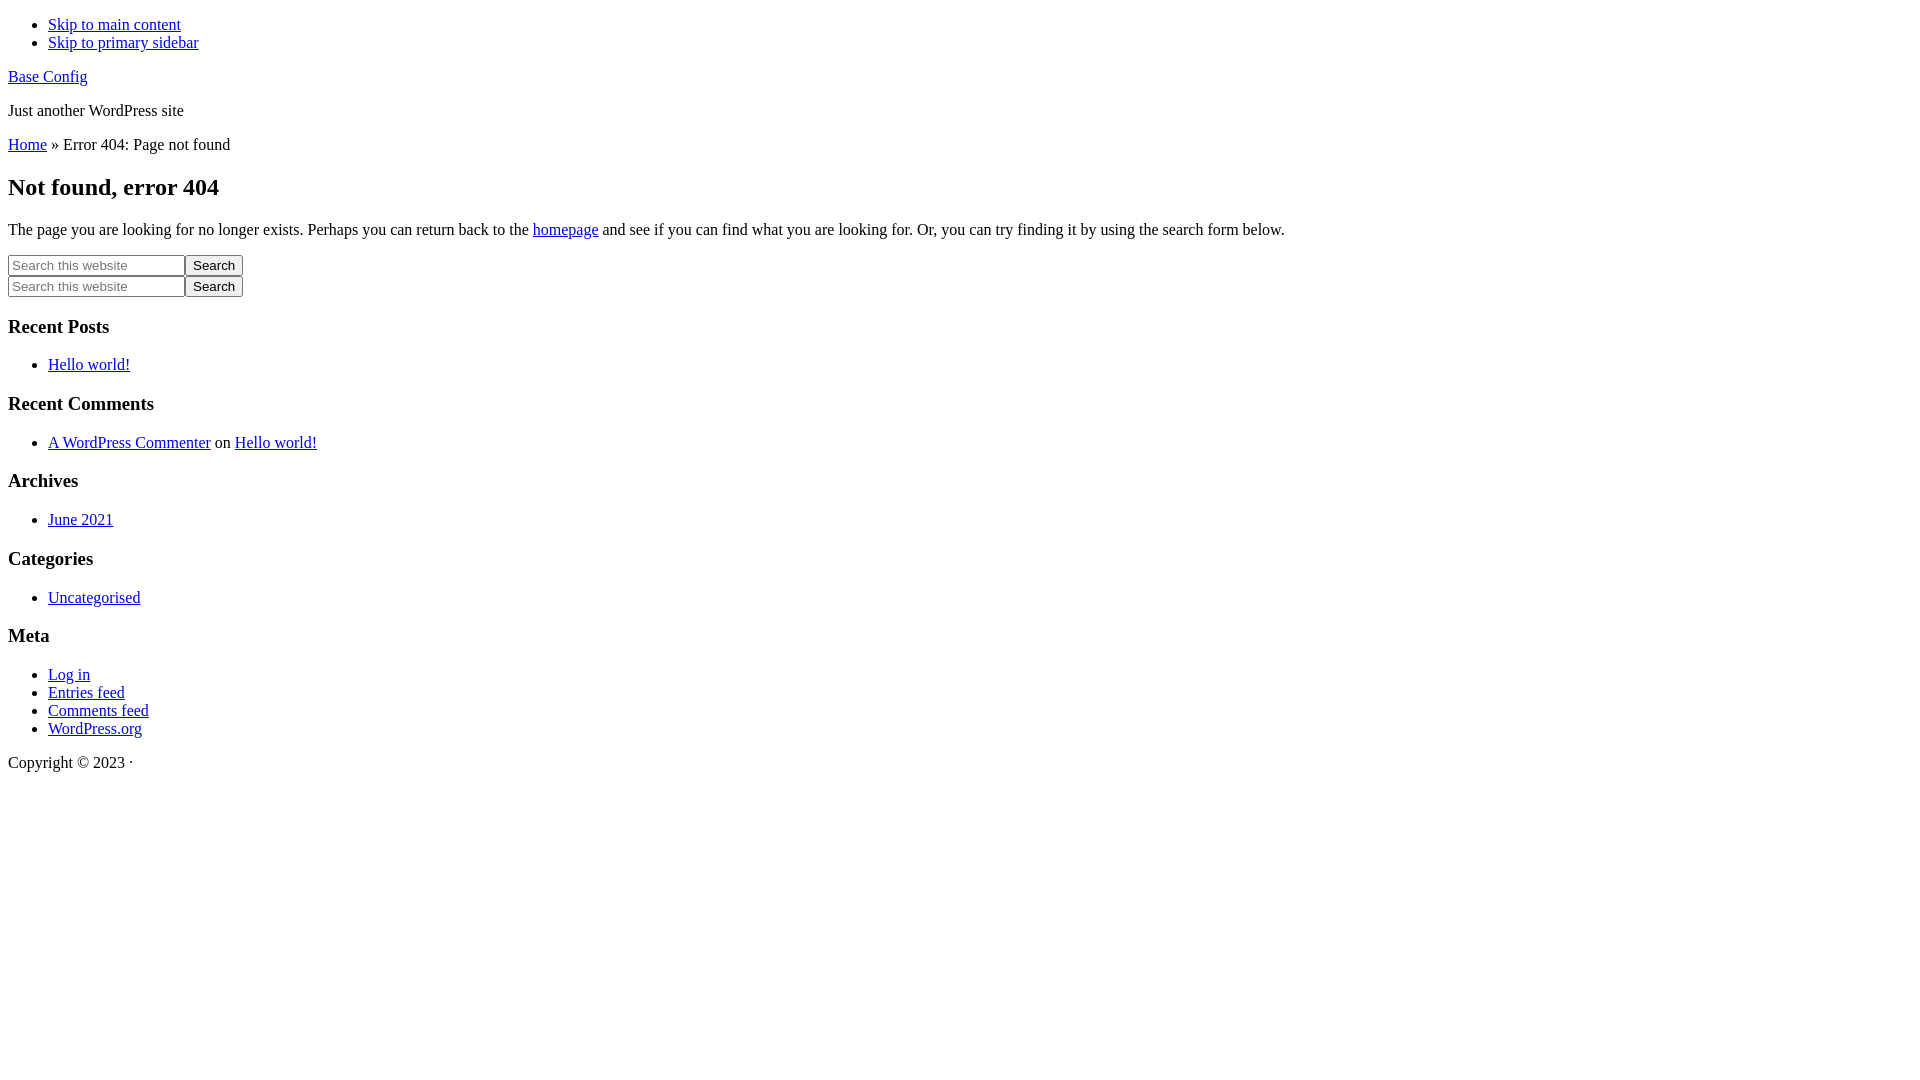 Image resolution: width=1920 pixels, height=1080 pixels. Describe the element at coordinates (114, 24) in the screenshot. I see `Skip to main content` at that location.